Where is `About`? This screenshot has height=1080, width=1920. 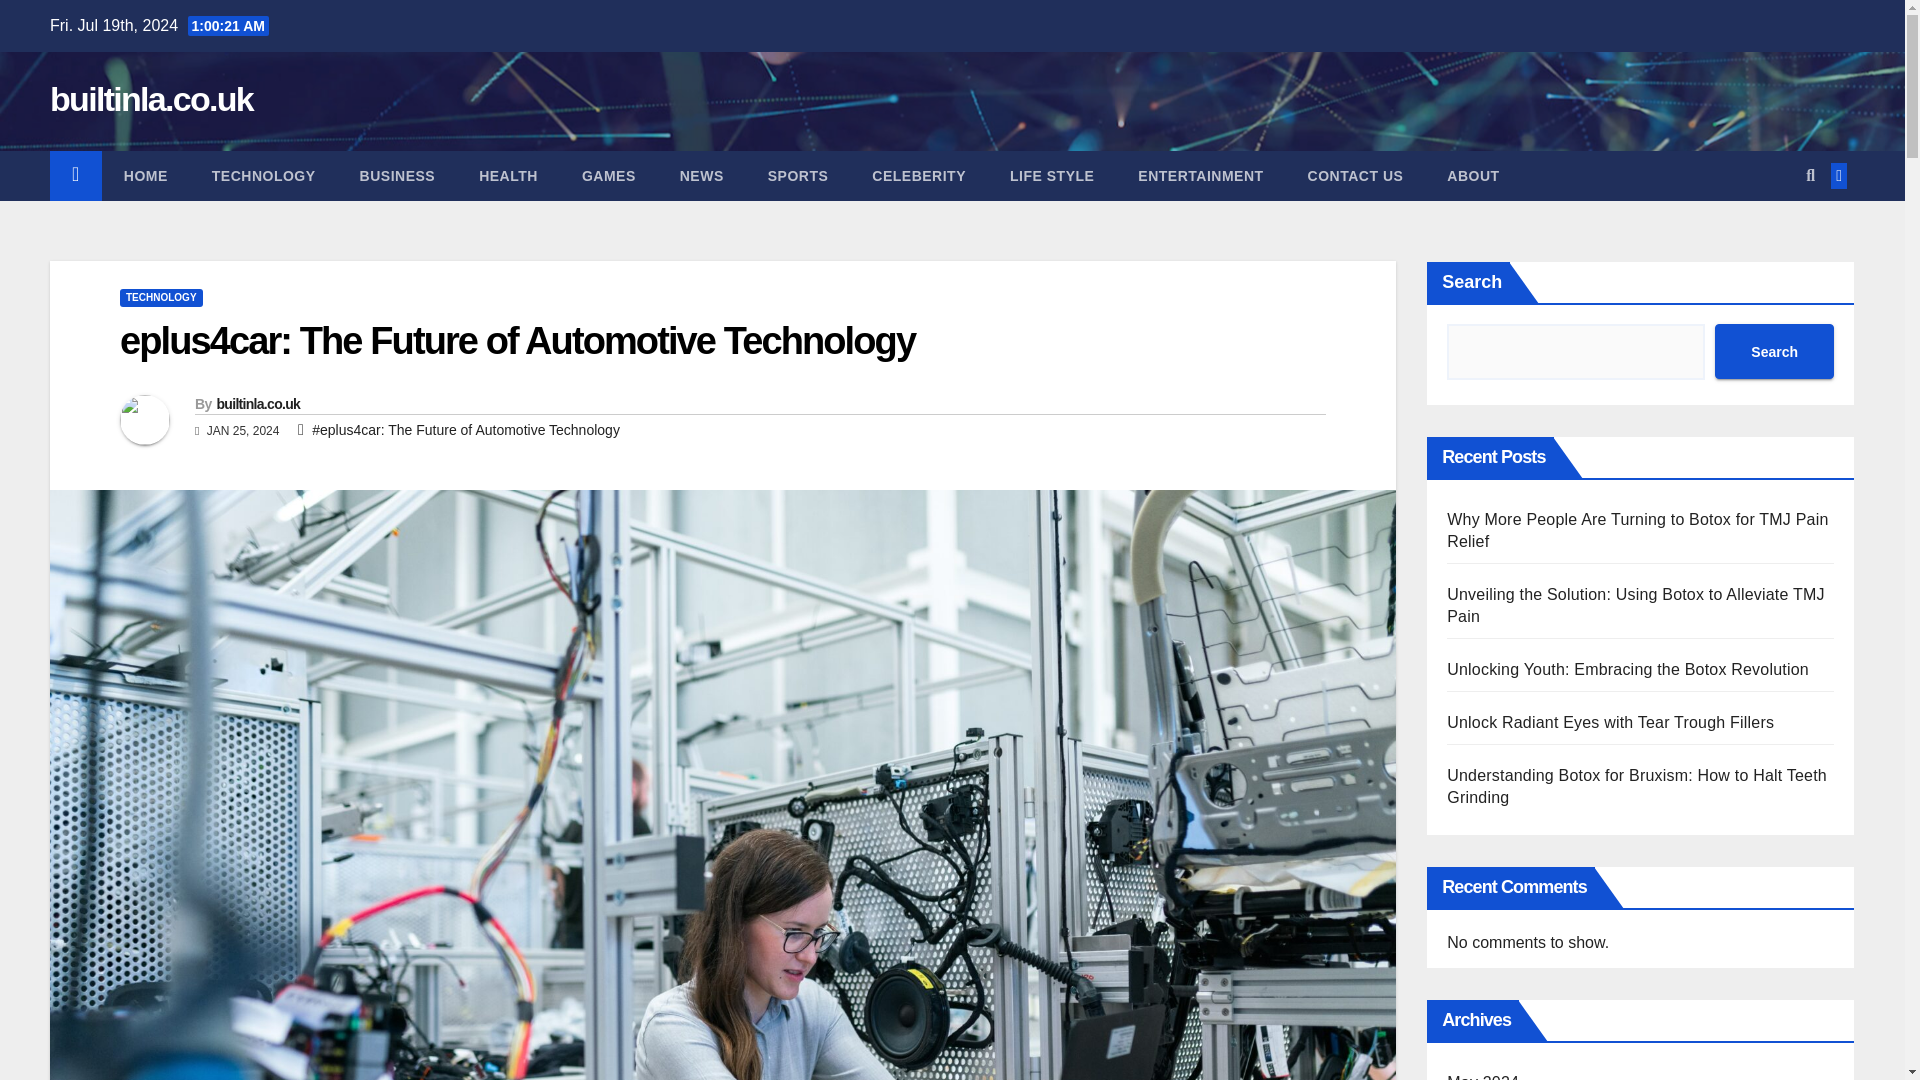
About is located at coordinates (1472, 176).